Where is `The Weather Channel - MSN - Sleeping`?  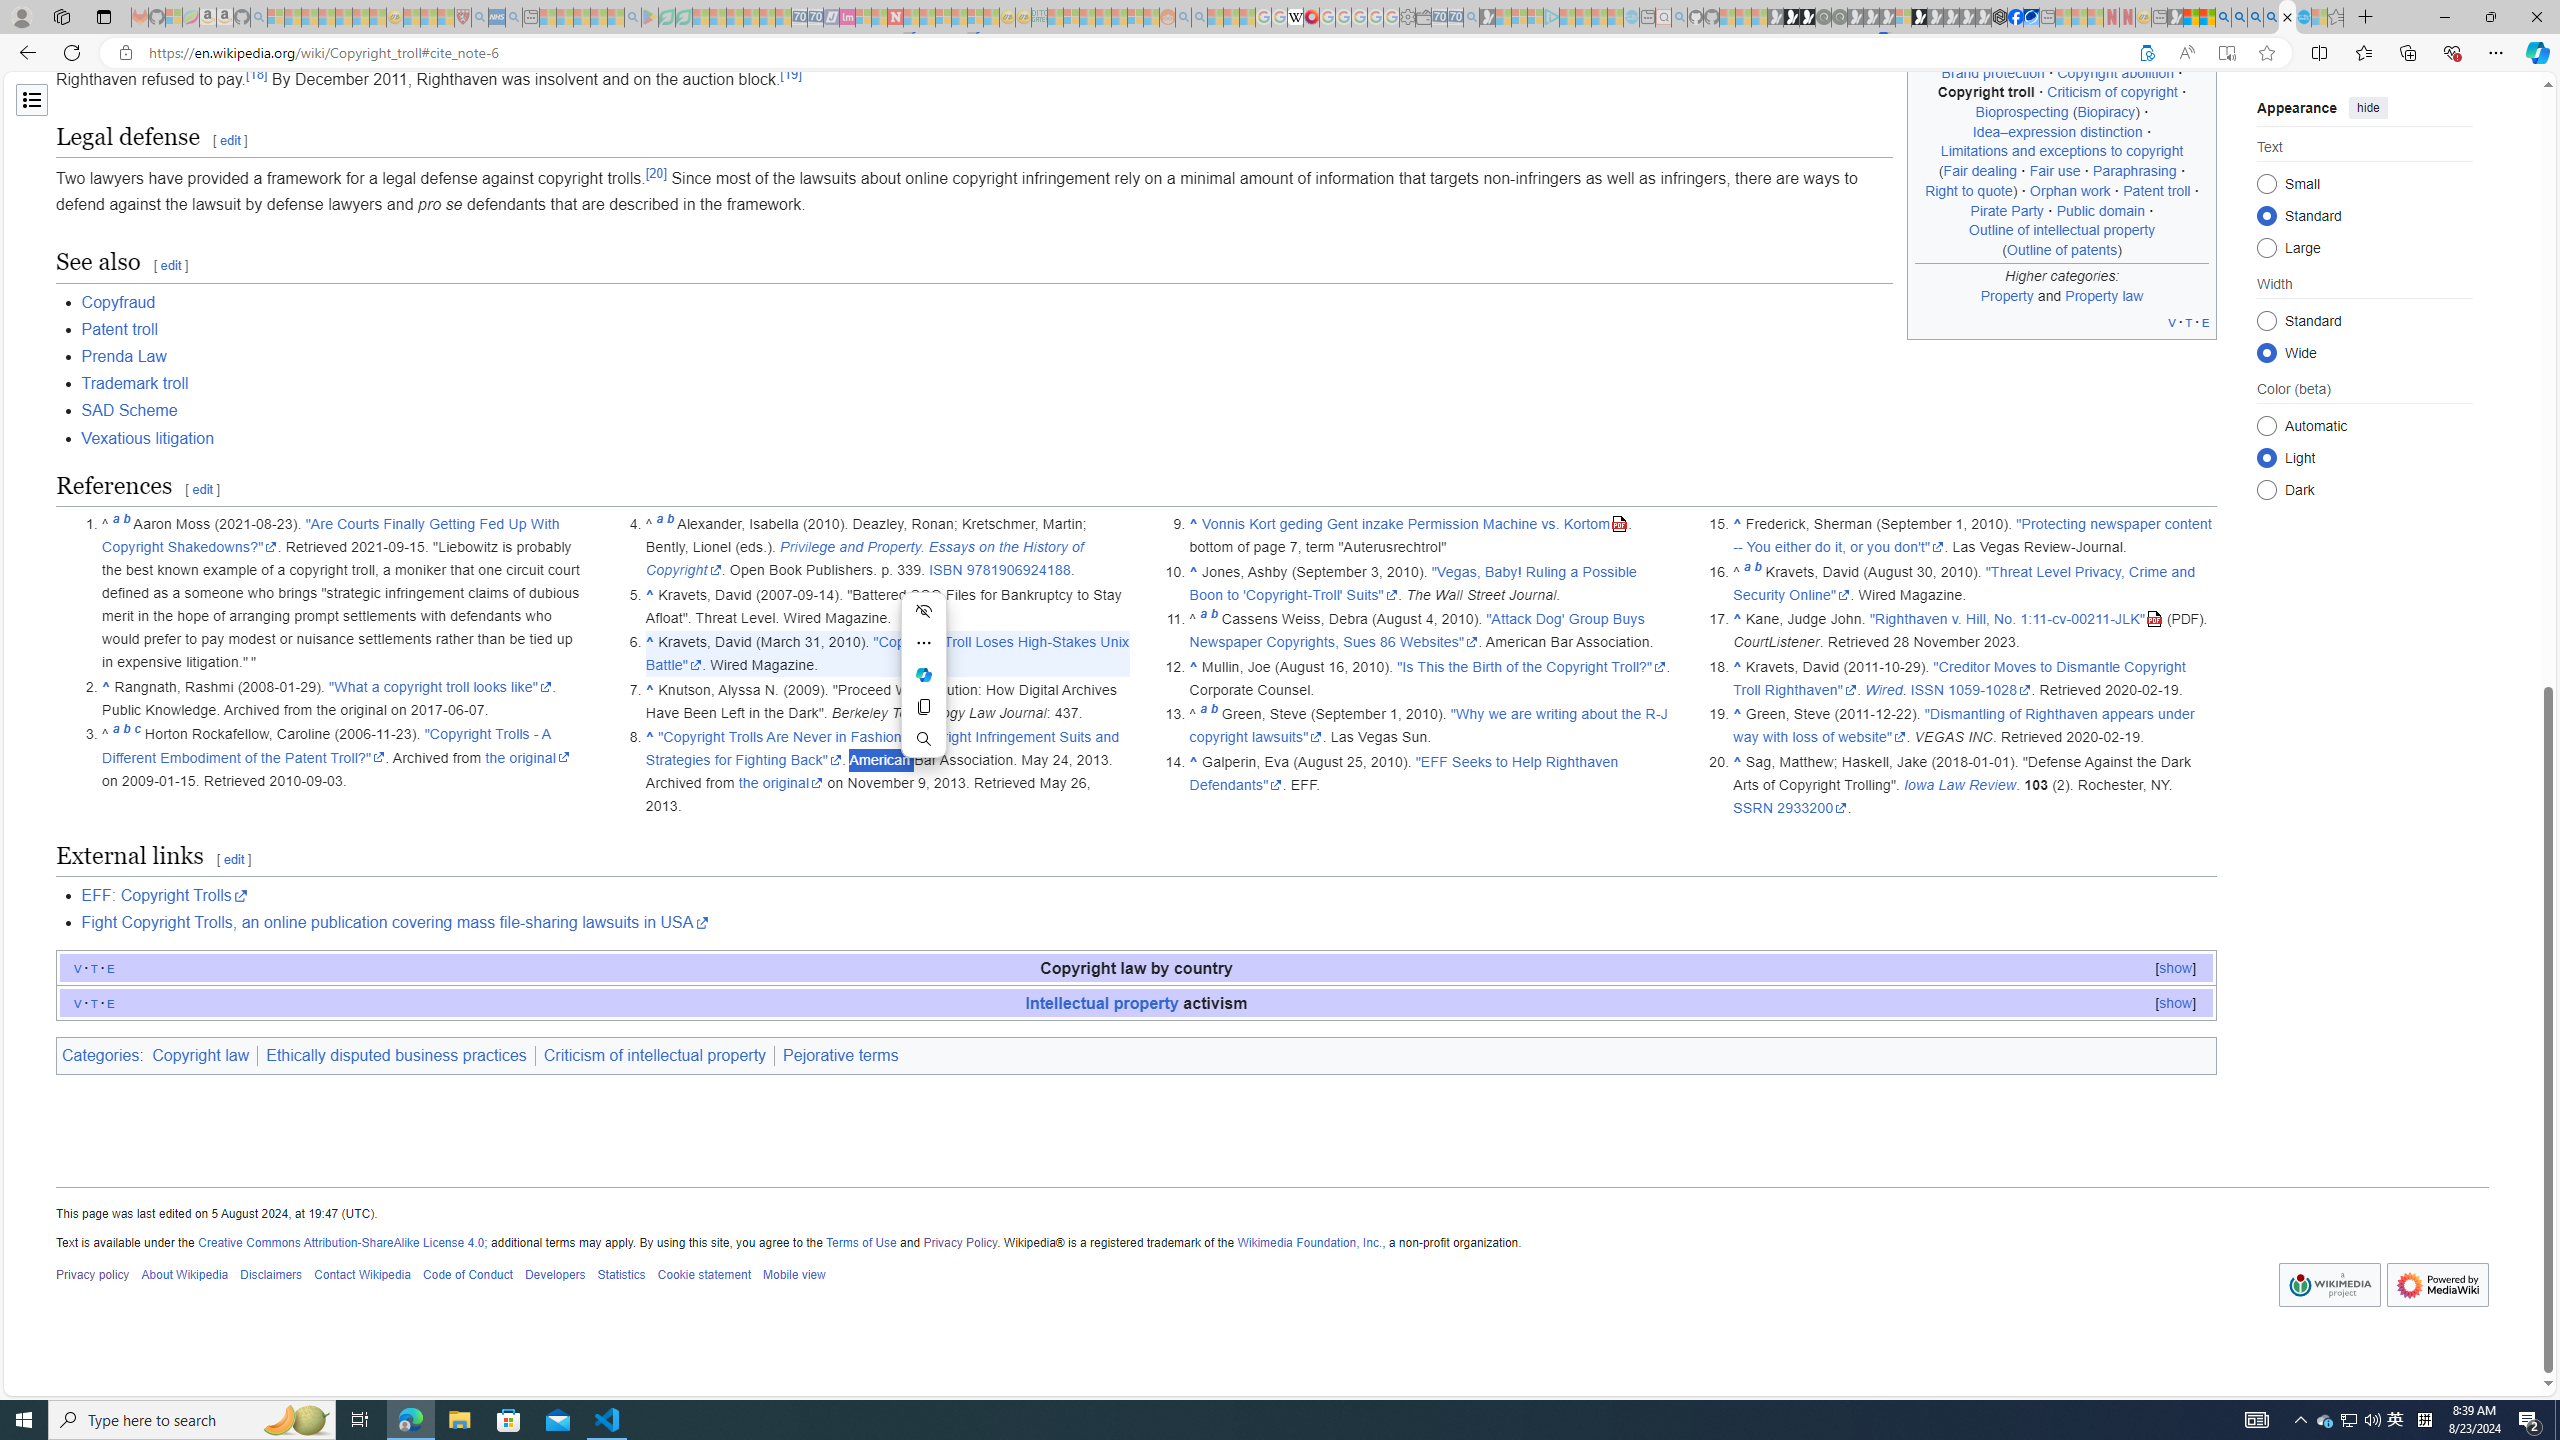
The Weather Channel - MSN - Sleeping is located at coordinates (309, 17).